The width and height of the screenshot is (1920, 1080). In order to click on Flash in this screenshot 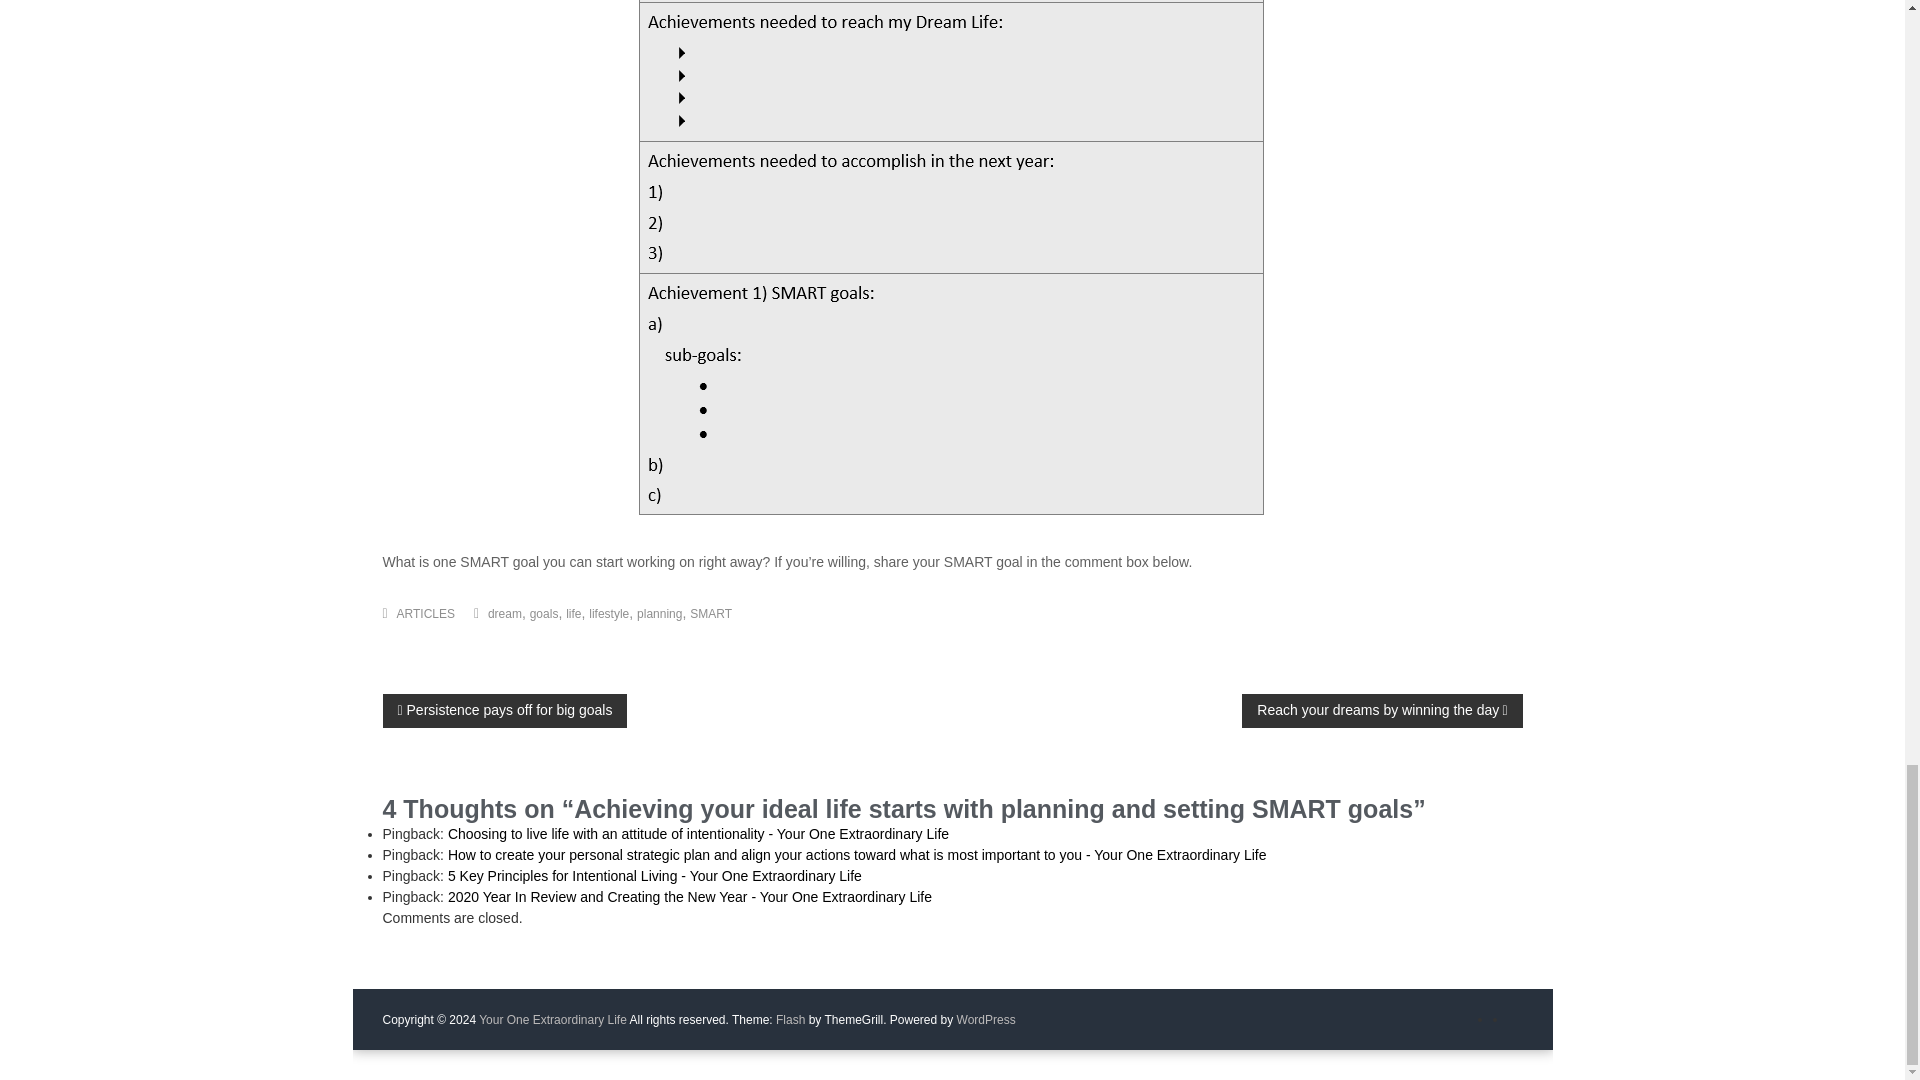, I will do `click(790, 1020)`.